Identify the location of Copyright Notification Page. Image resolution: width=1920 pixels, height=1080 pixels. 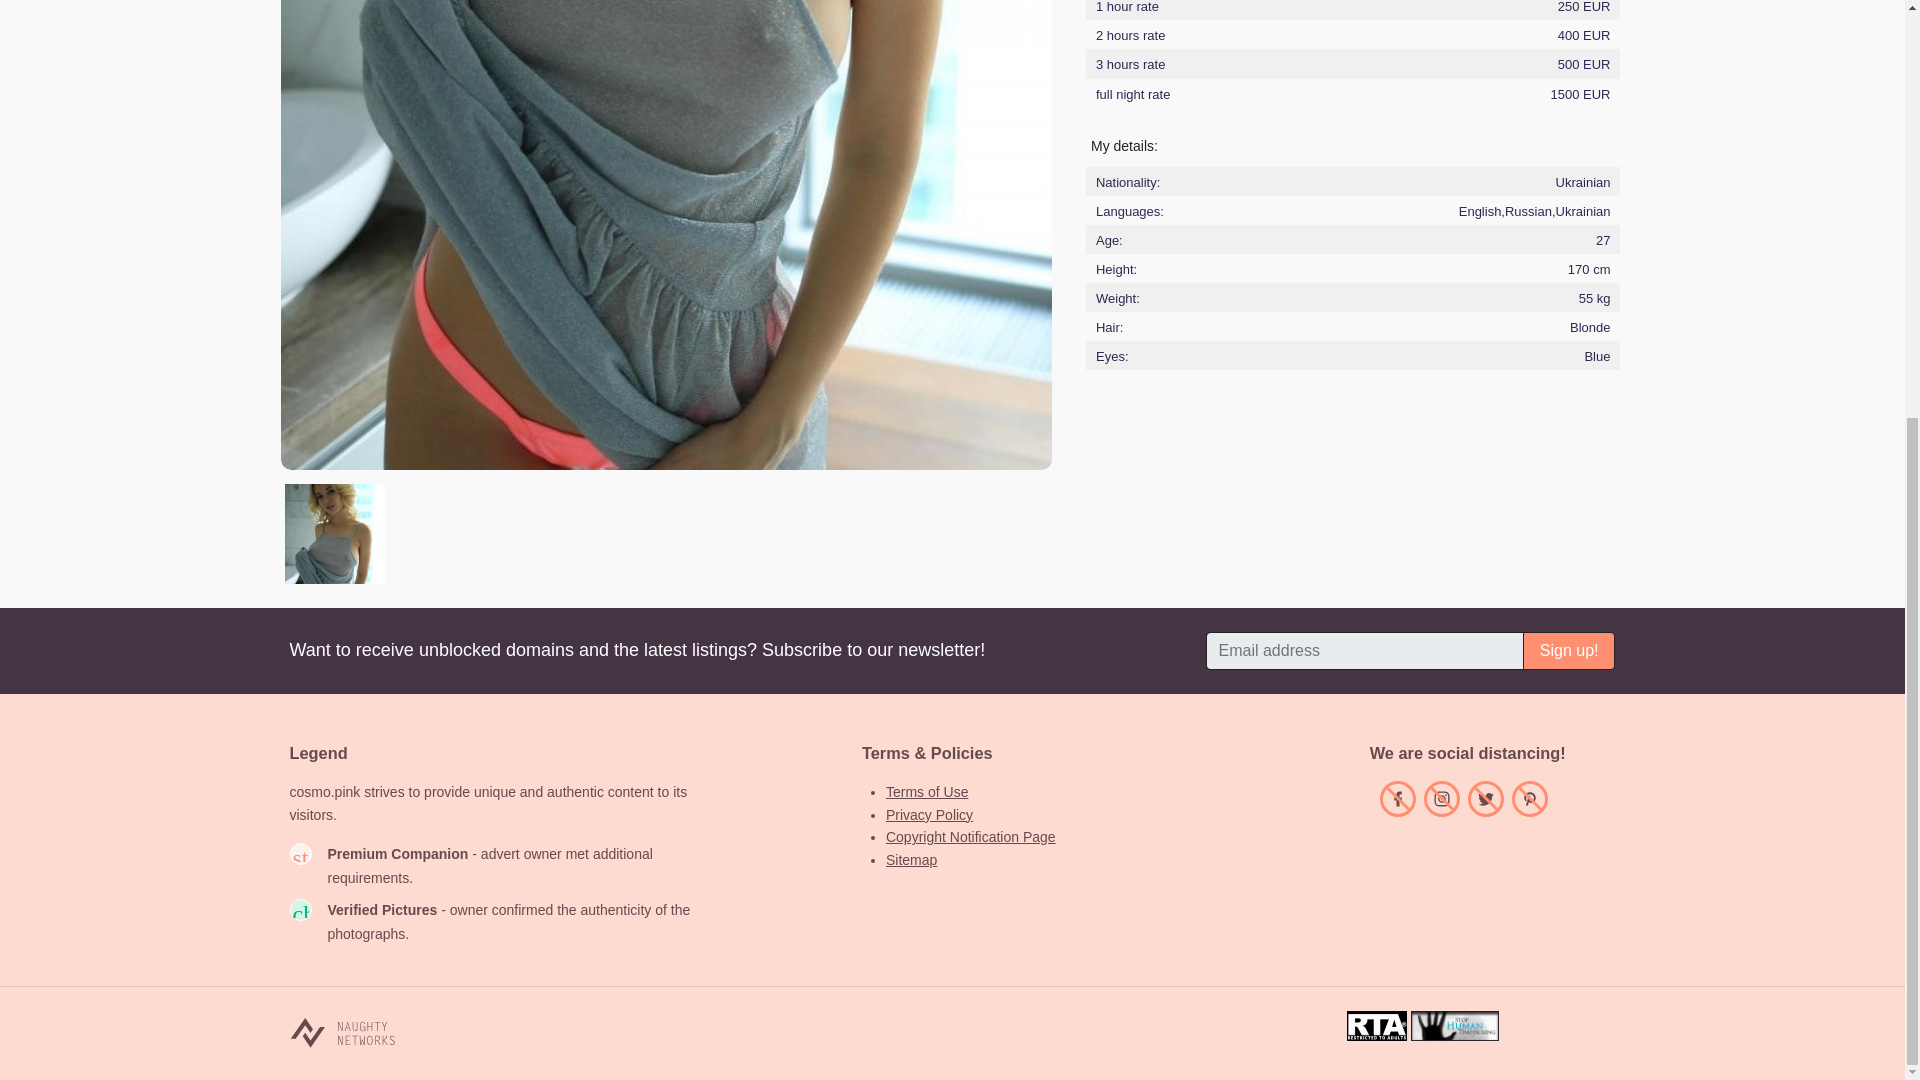
(970, 836).